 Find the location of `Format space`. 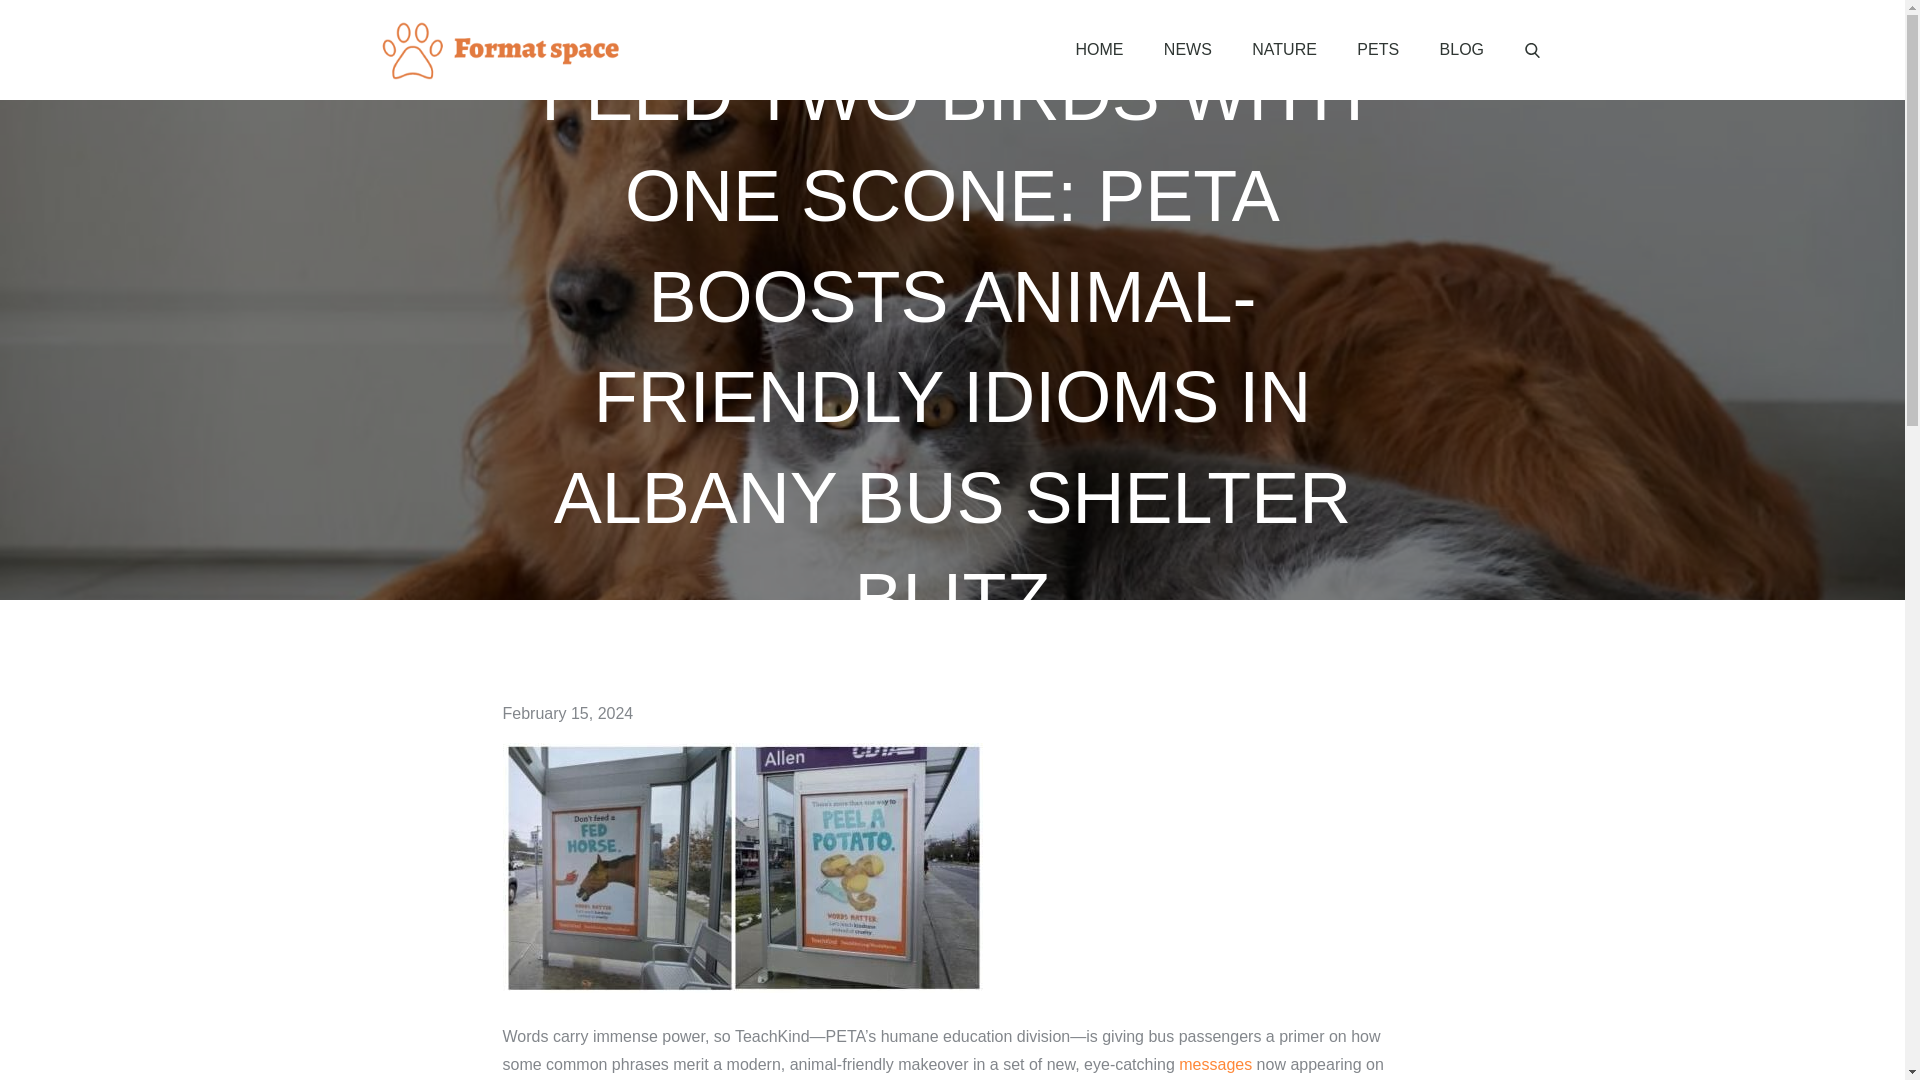

Format space is located at coordinates (739, 69).